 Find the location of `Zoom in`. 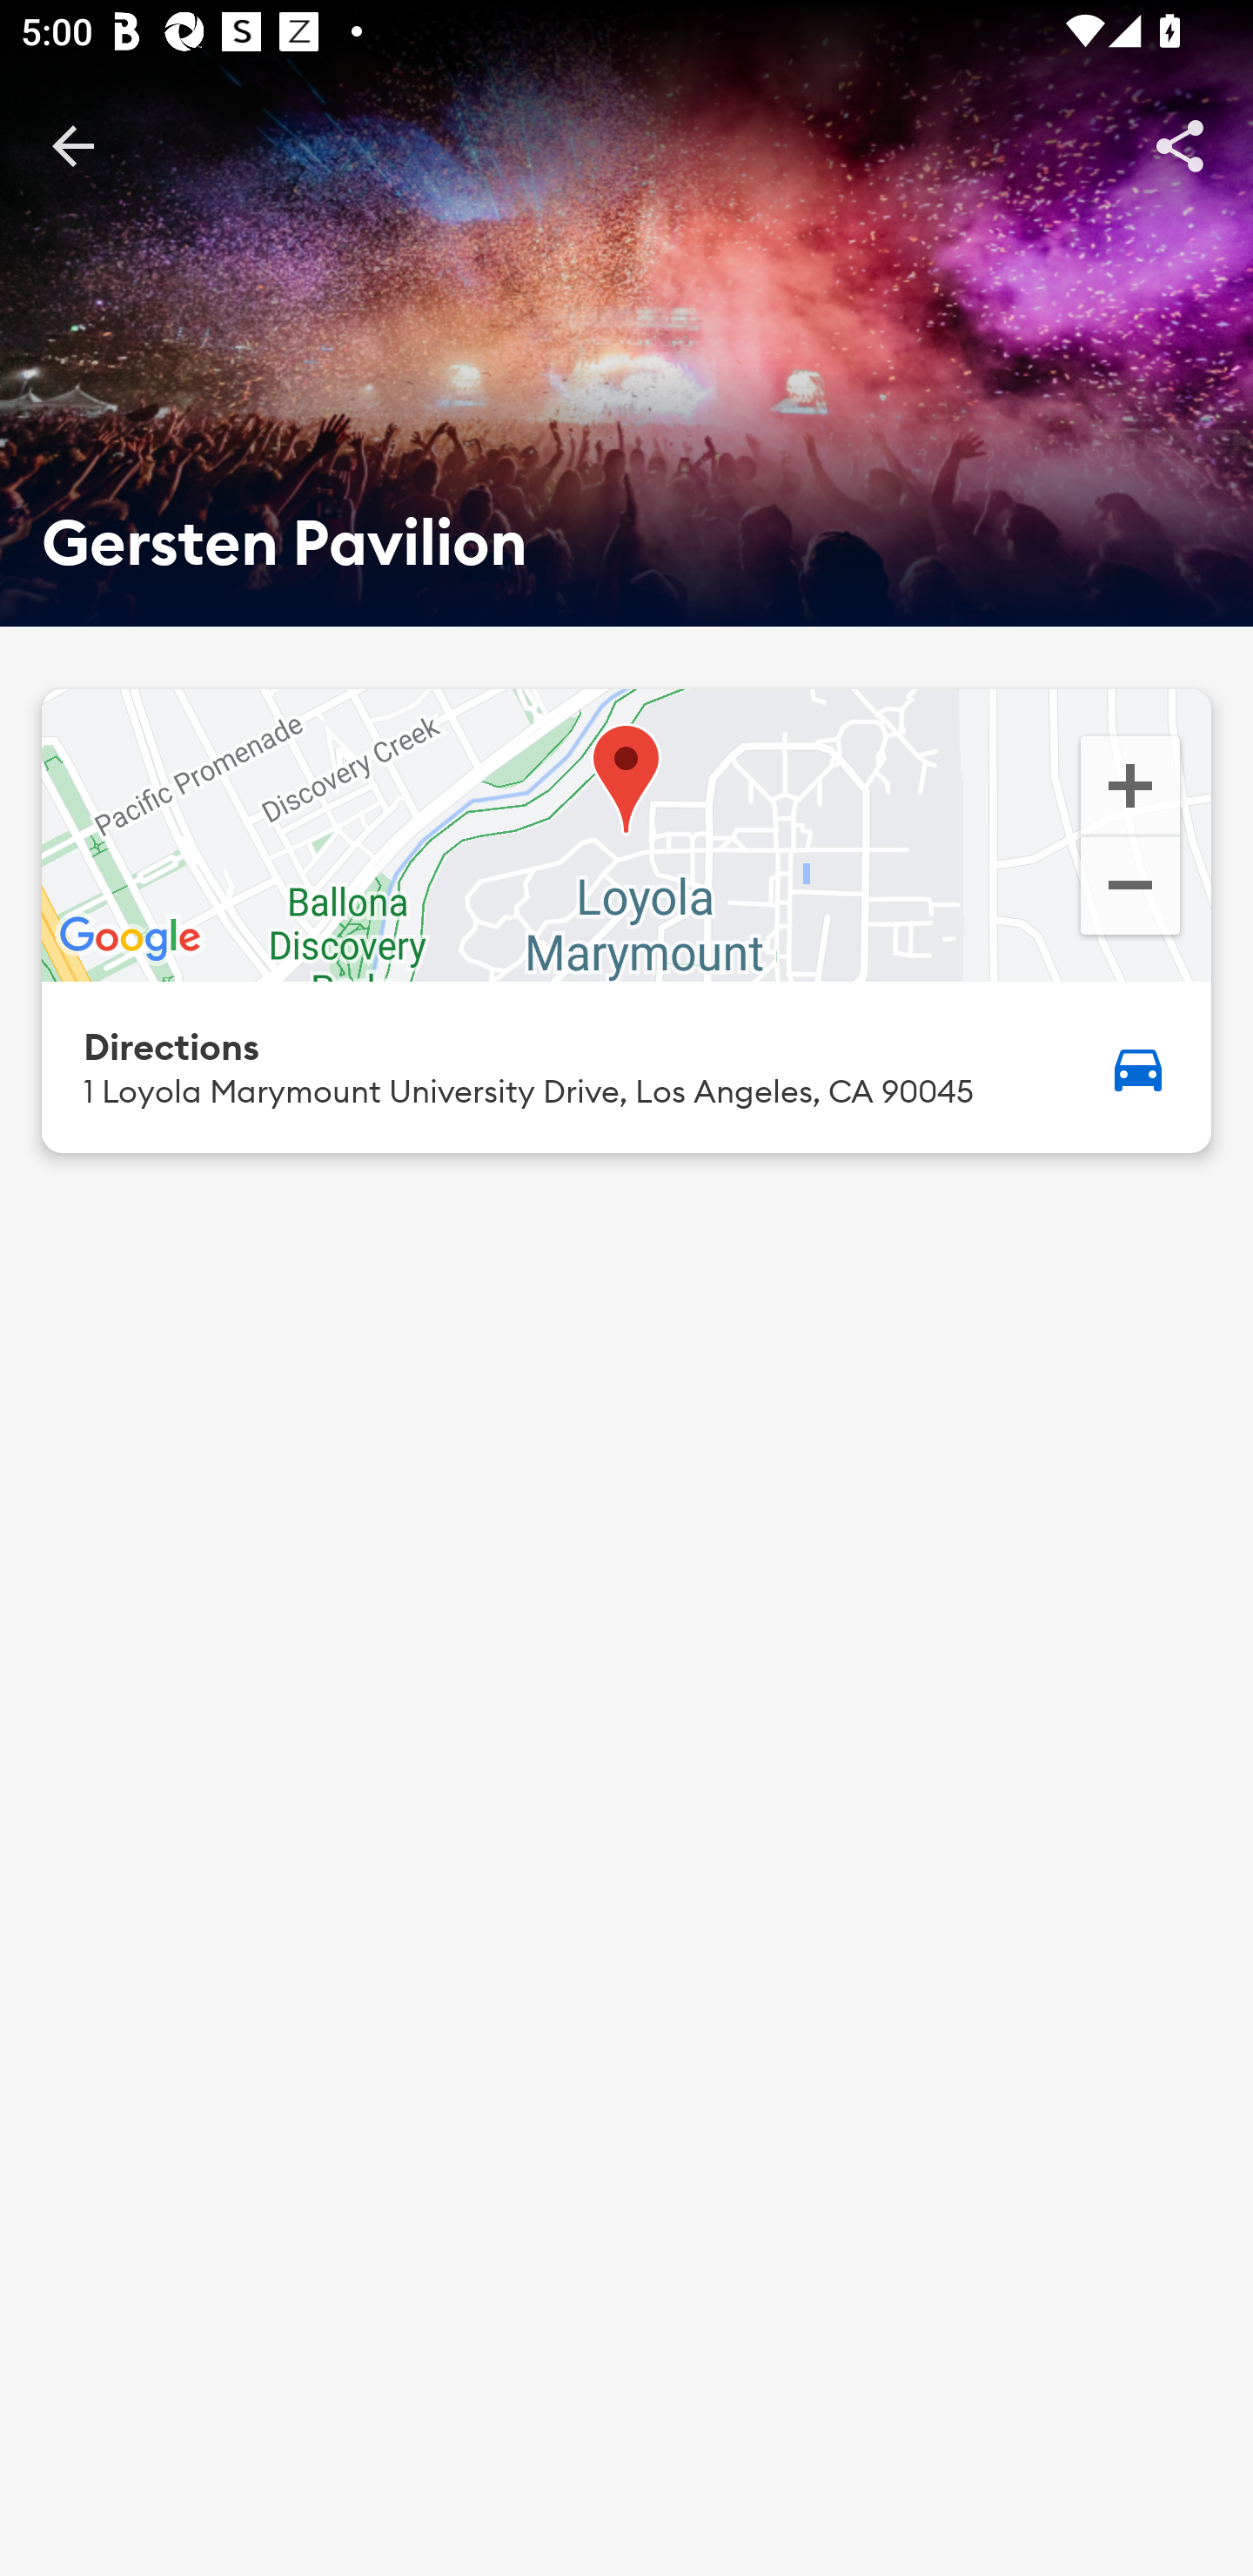

Zoom in is located at coordinates (1129, 783).